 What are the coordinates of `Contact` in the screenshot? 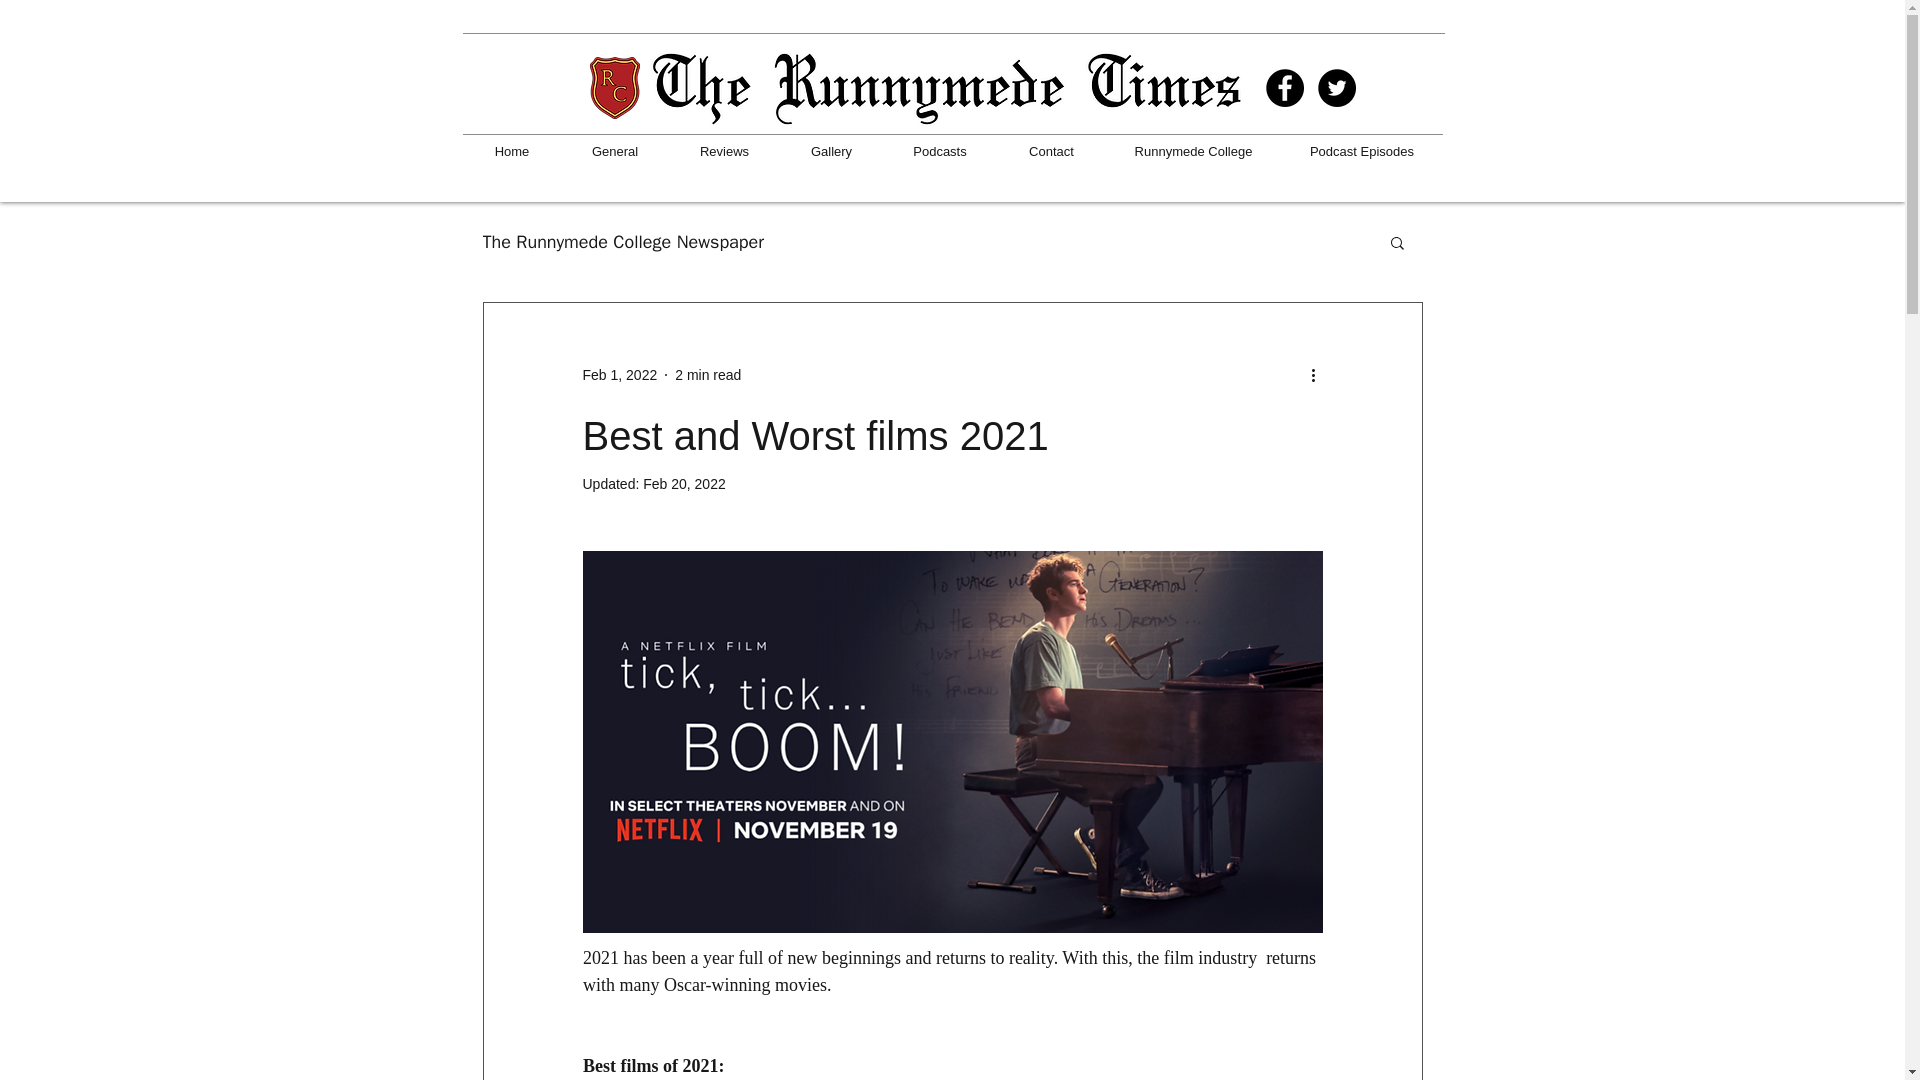 It's located at (1052, 152).